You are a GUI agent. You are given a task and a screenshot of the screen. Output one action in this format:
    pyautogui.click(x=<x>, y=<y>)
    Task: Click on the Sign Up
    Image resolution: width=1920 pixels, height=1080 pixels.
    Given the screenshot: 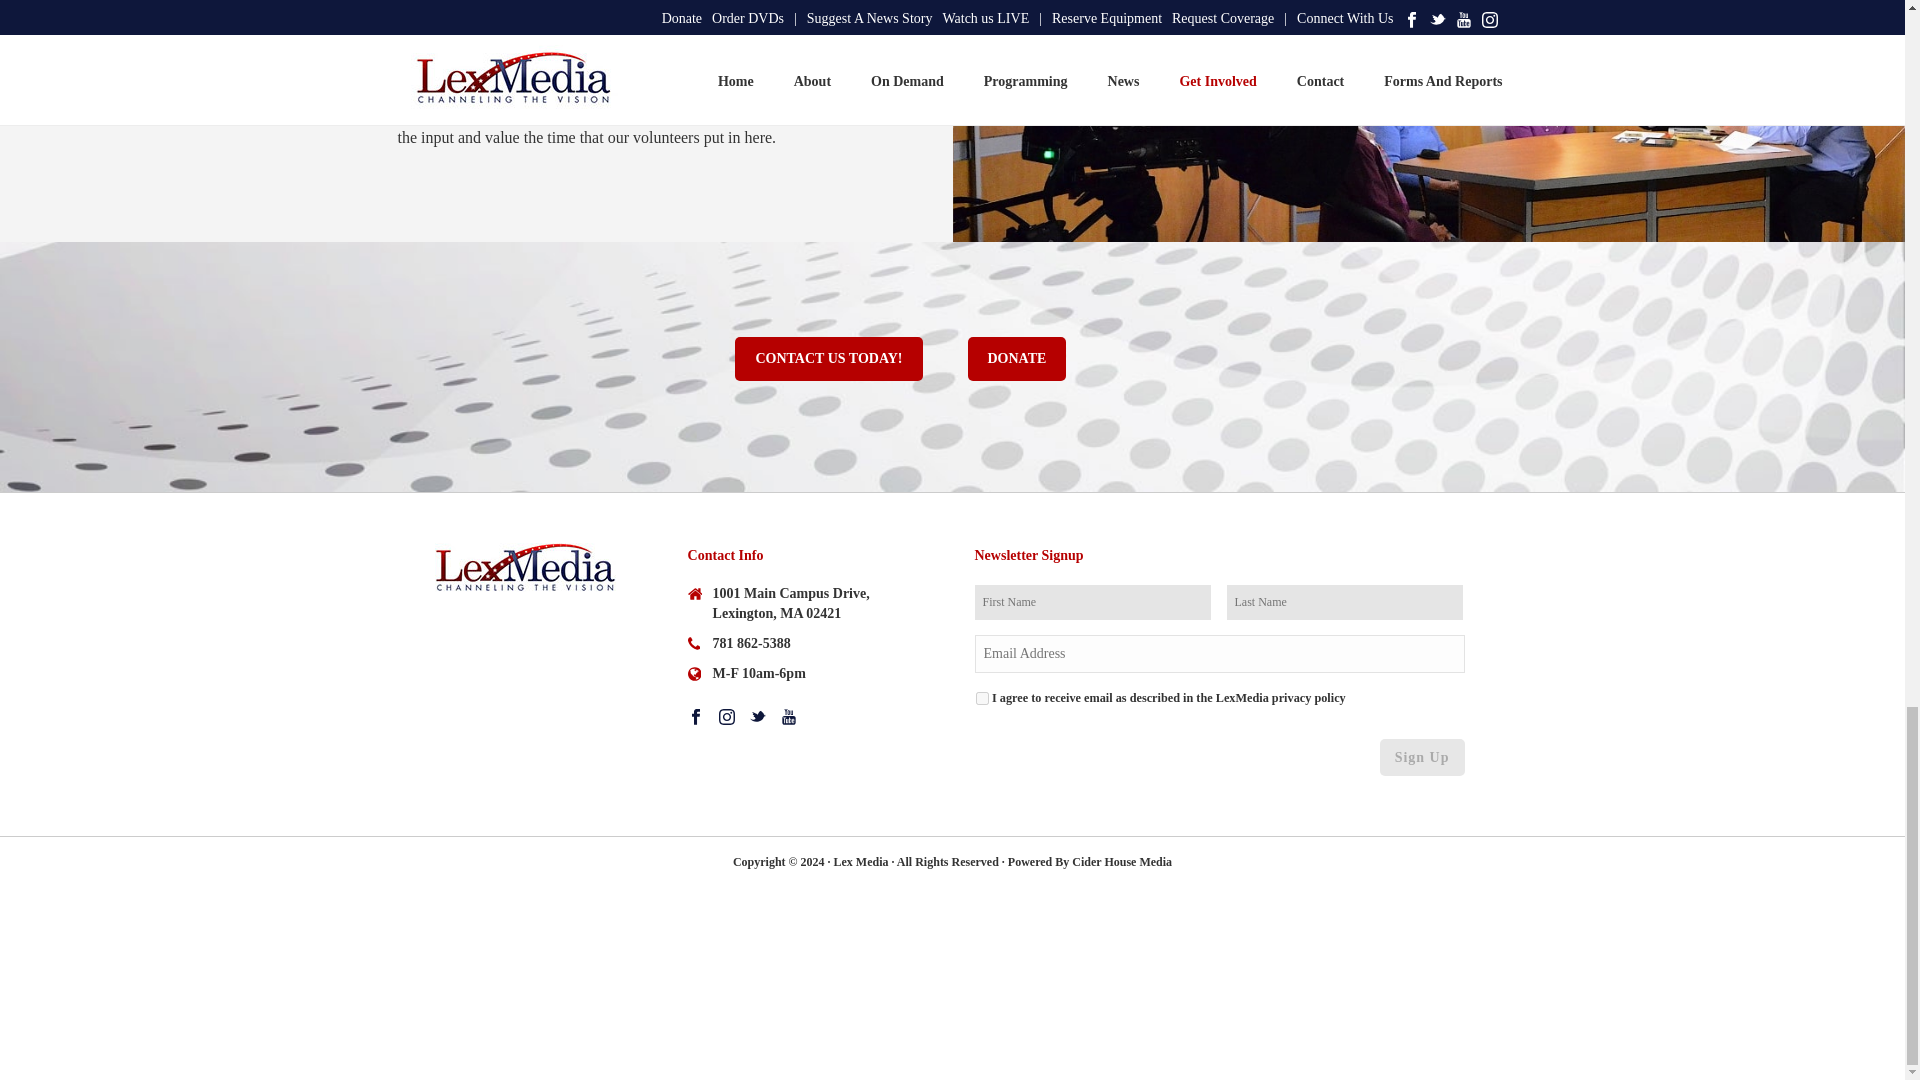 What is the action you would take?
    pyautogui.click(x=1422, y=757)
    